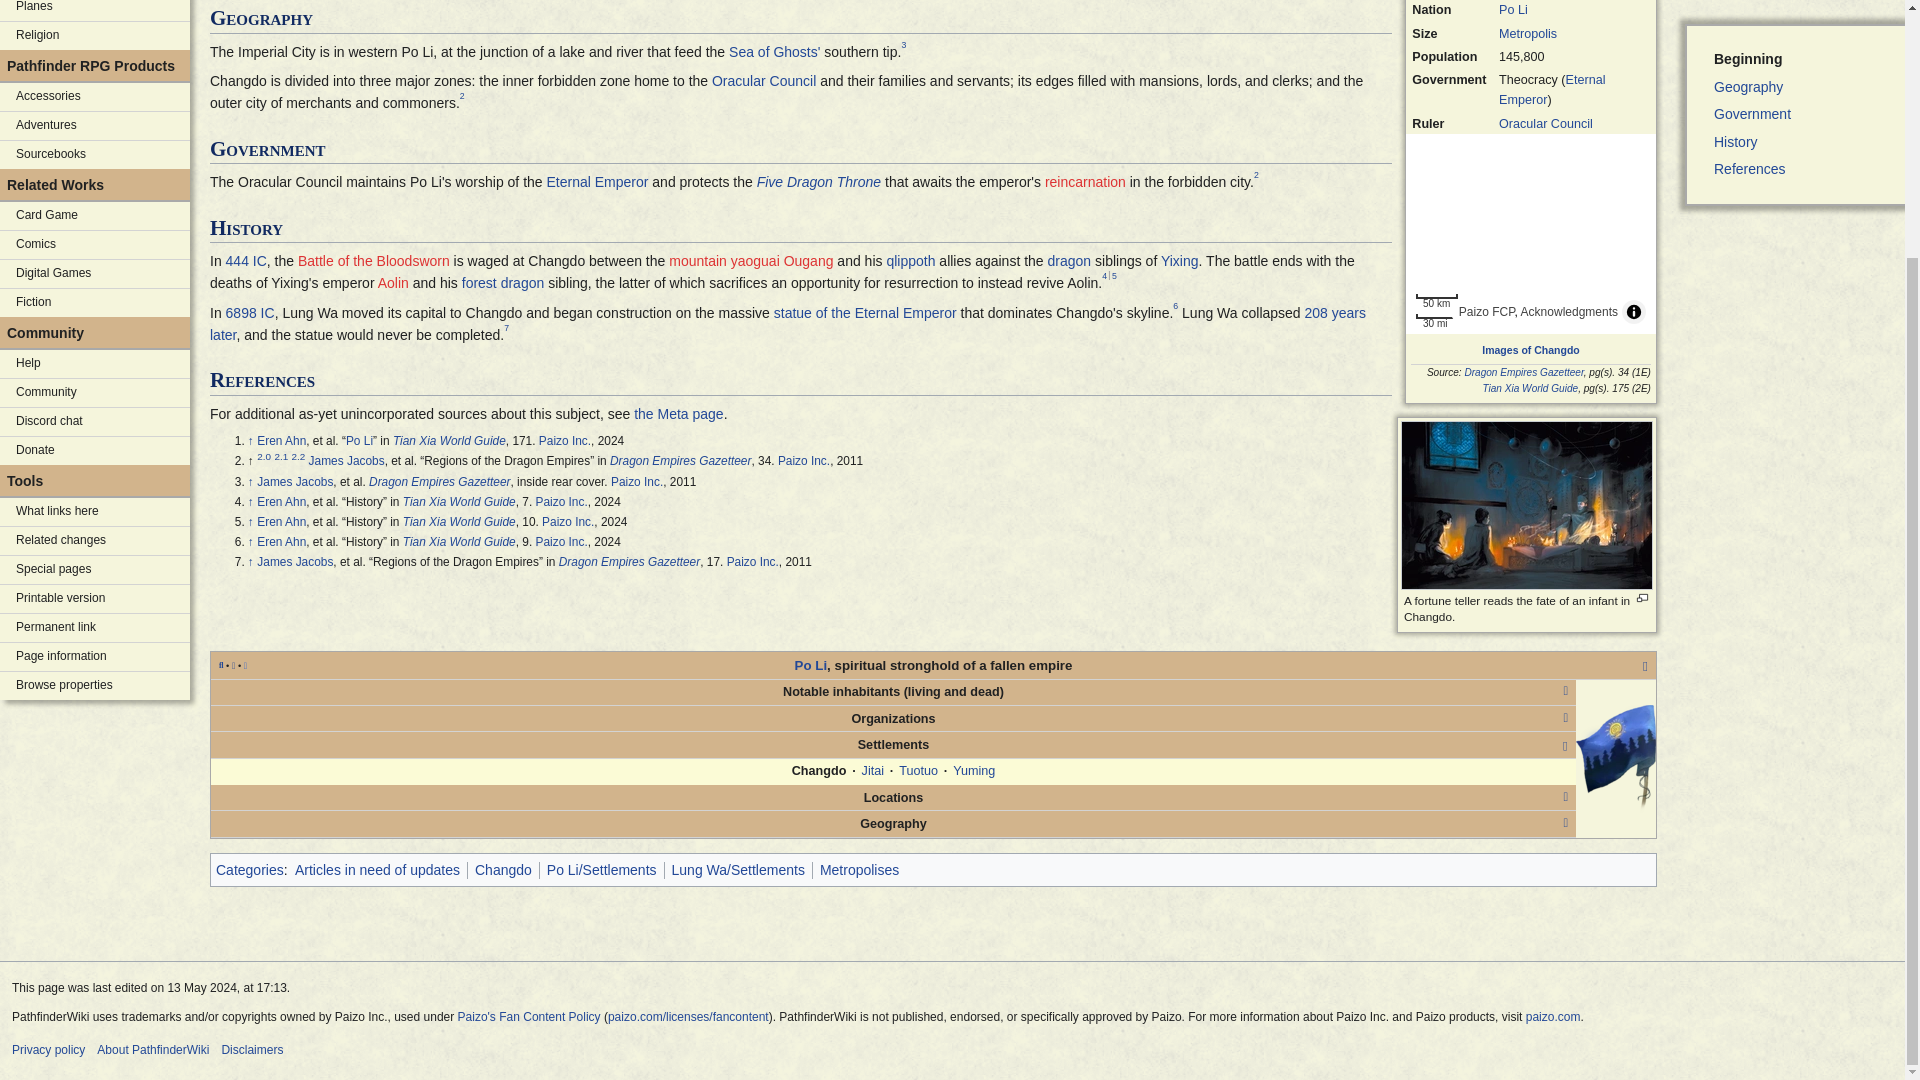  Describe the element at coordinates (95, 628) in the screenshot. I see `Permanent link` at that location.